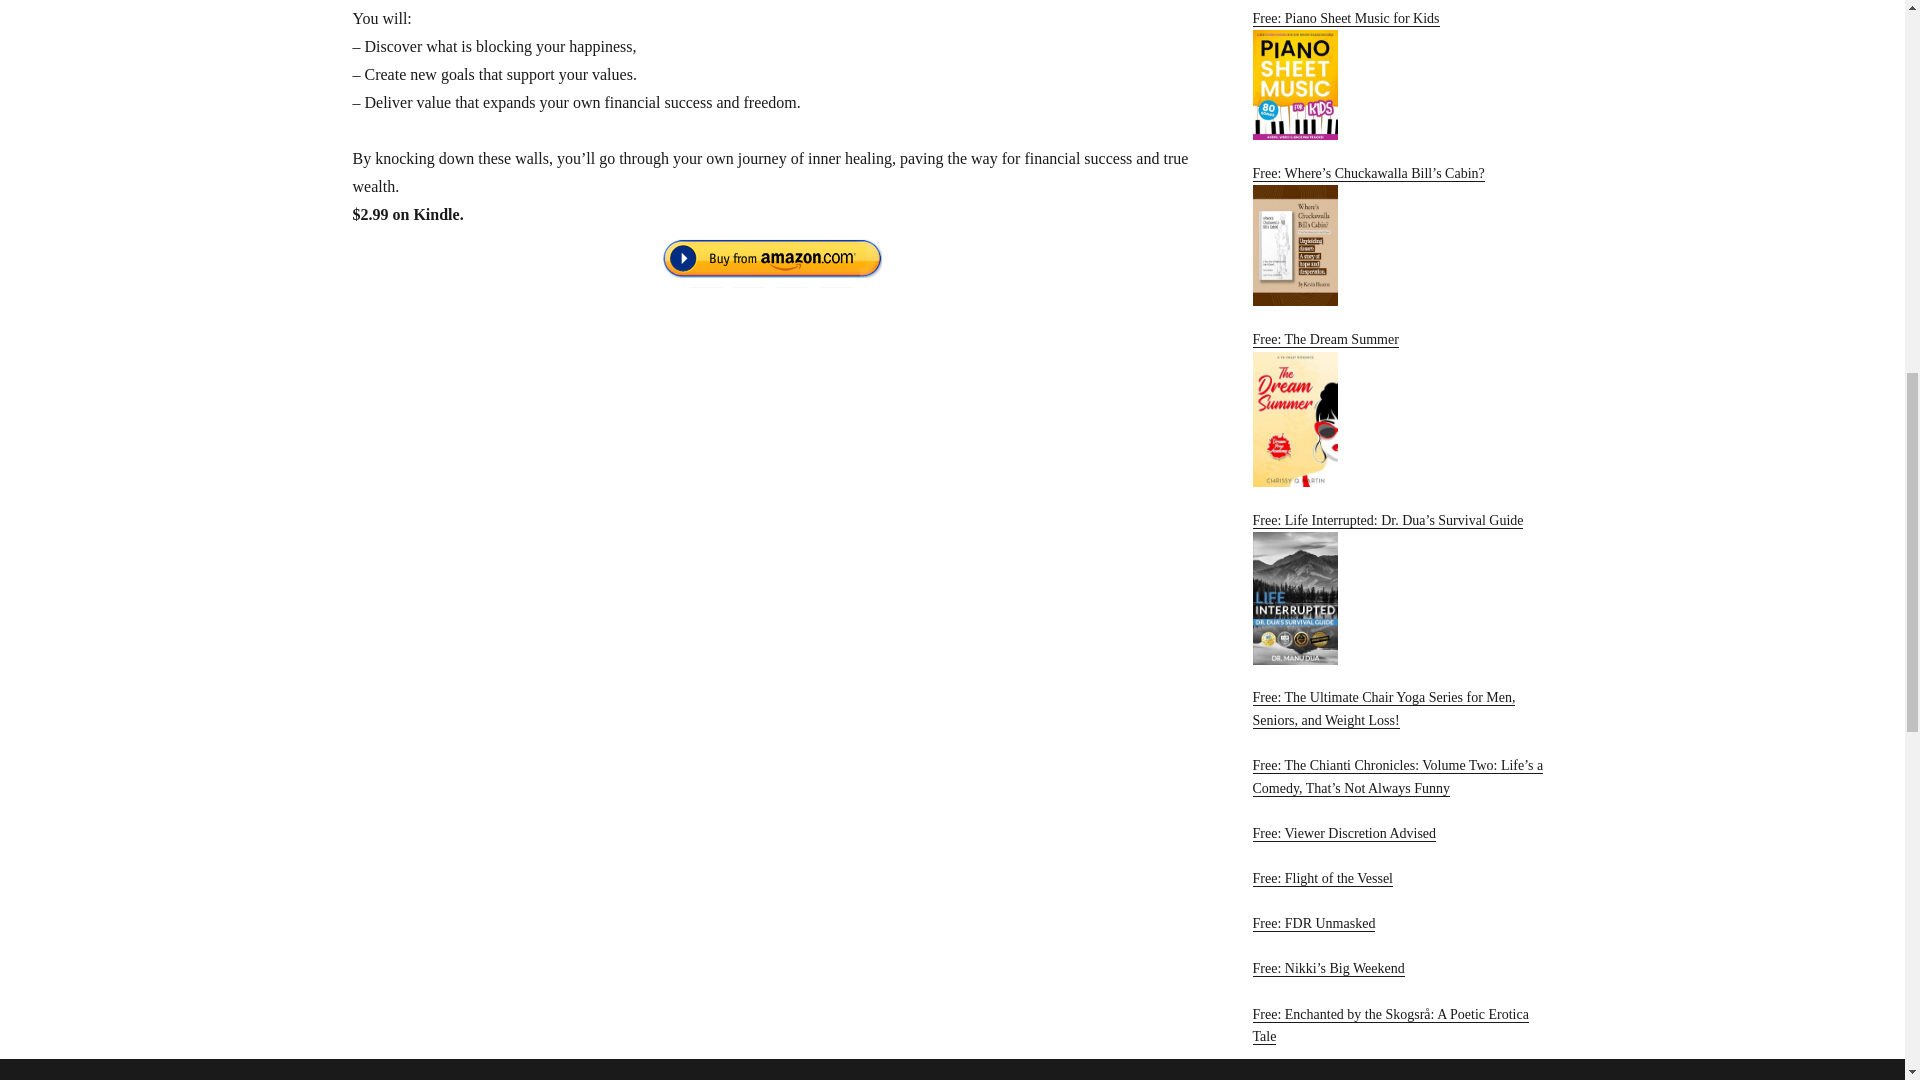 The height and width of the screenshot is (1080, 1920). I want to click on Free: Flight of the Vessel, so click(1322, 878).